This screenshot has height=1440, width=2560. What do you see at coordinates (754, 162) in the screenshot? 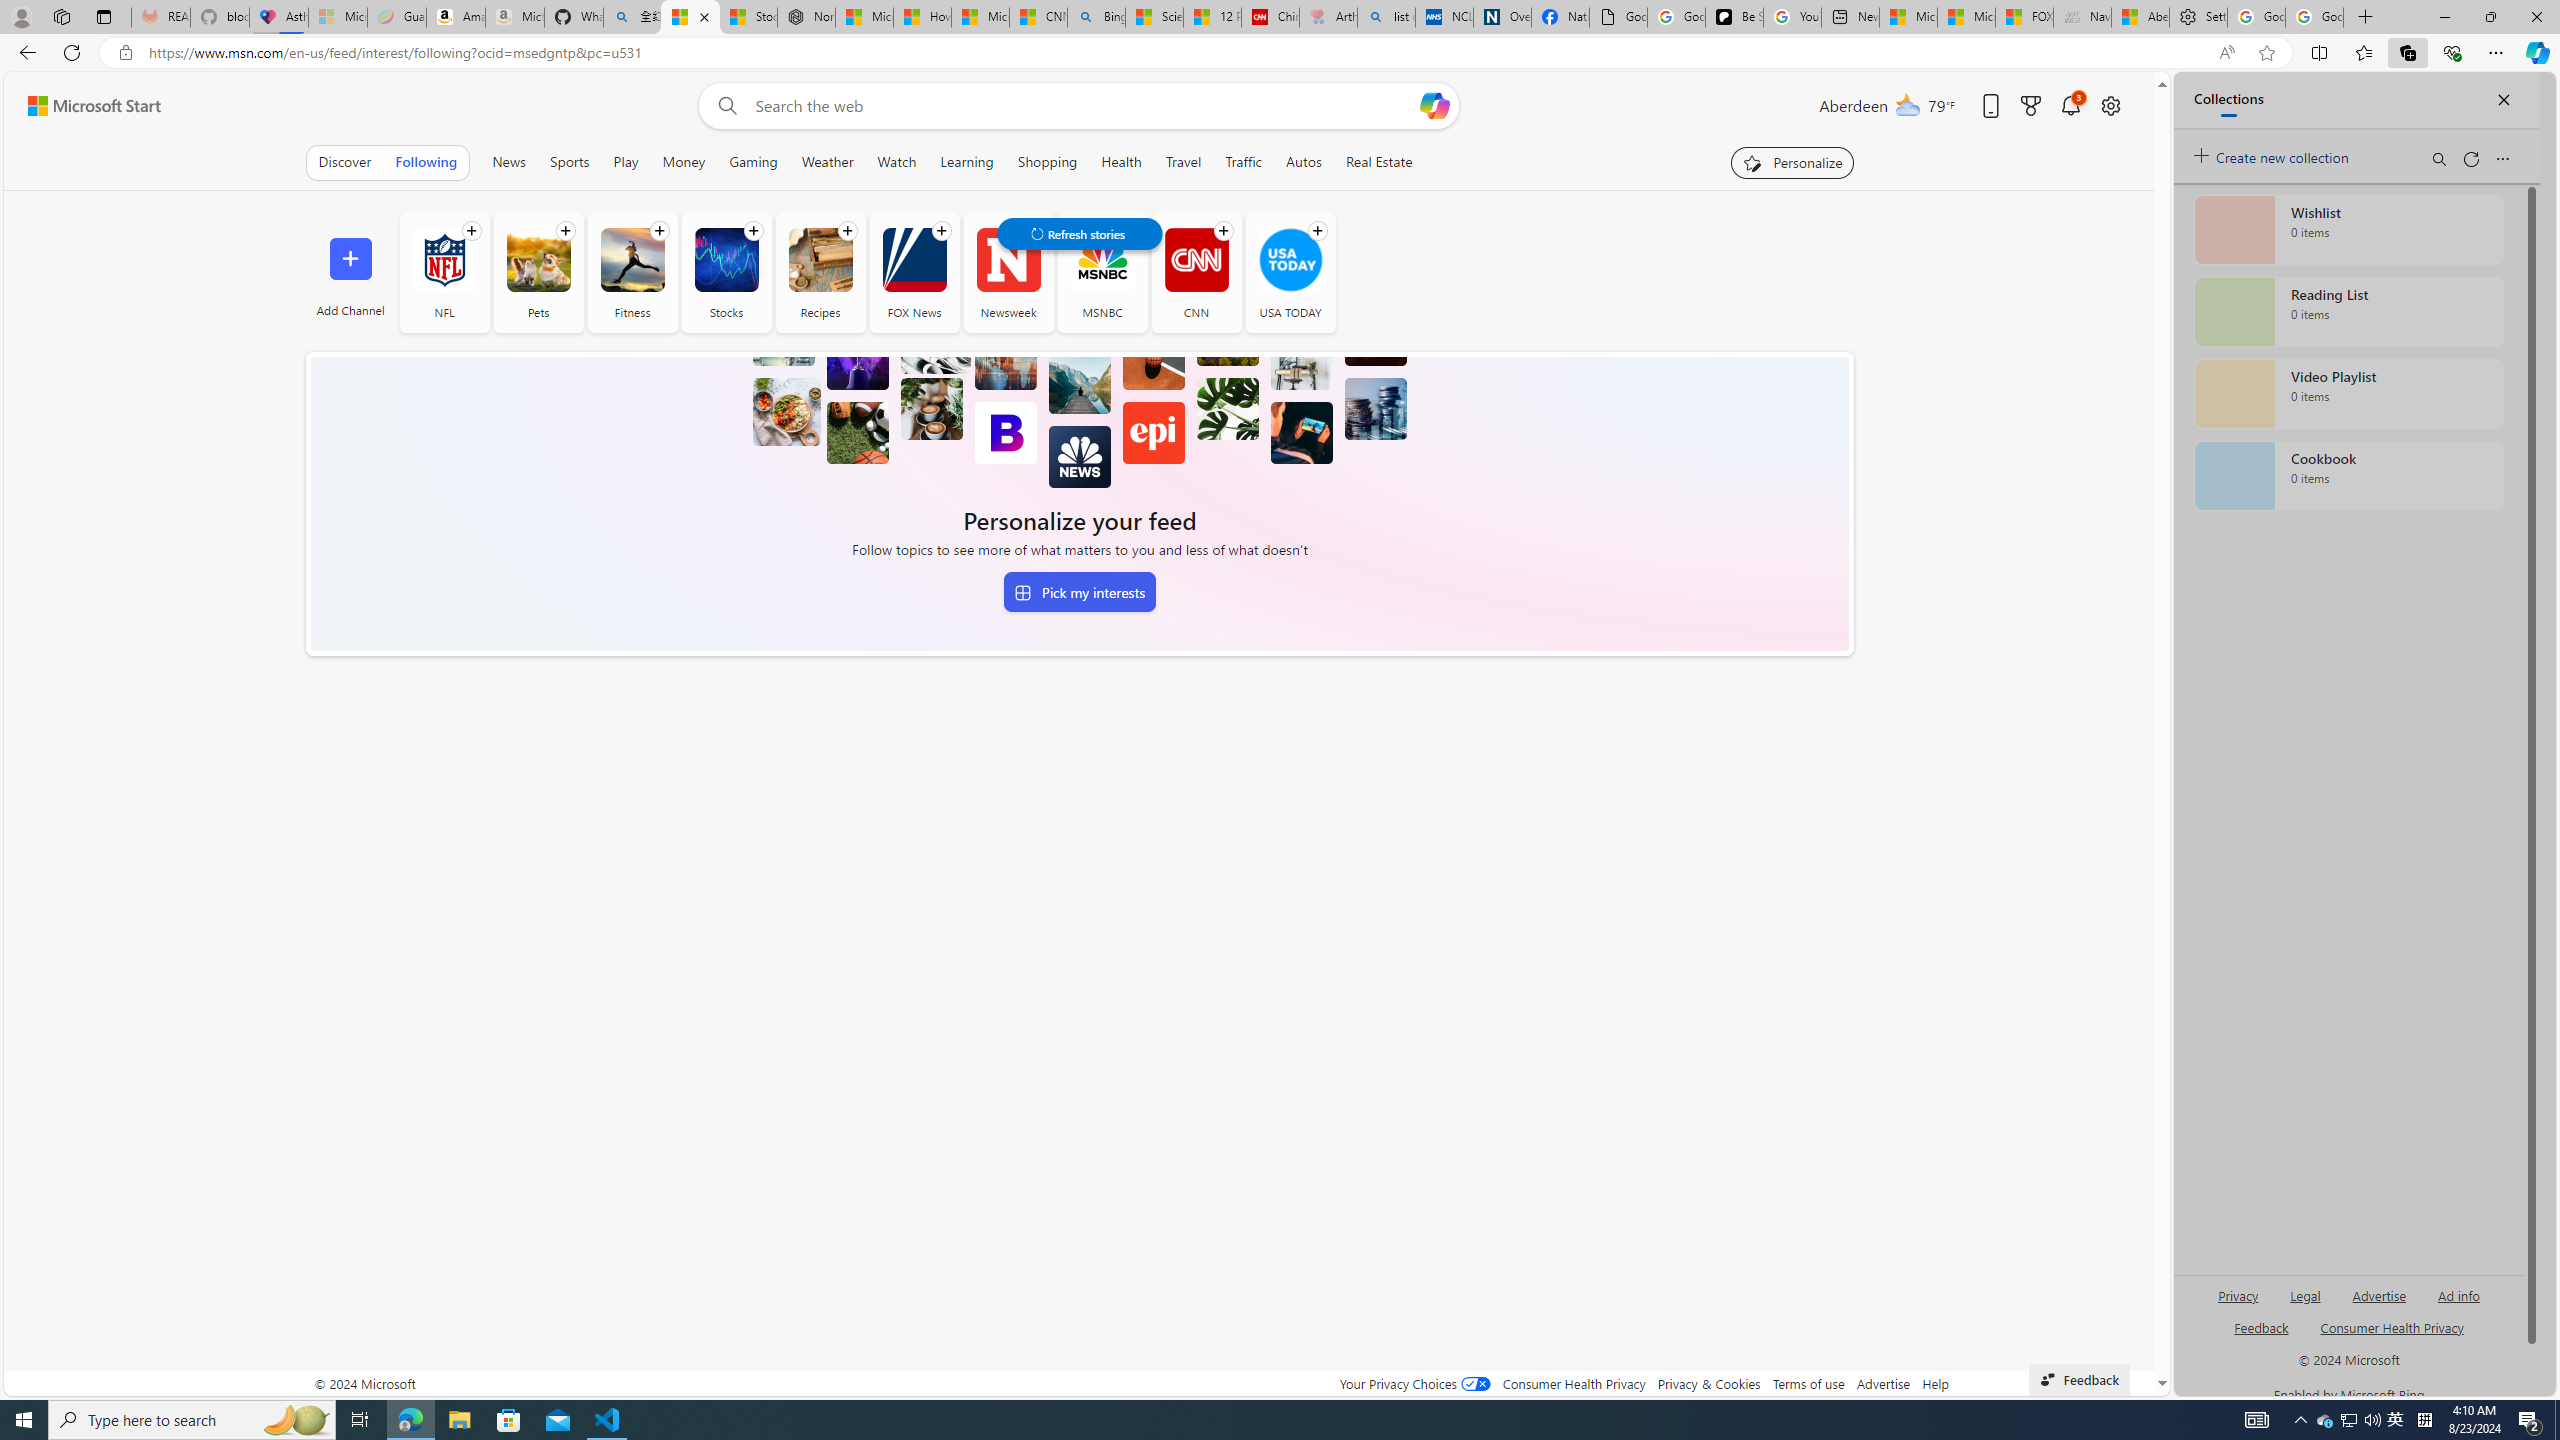
I see `Gaming` at bounding box center [754, 162].